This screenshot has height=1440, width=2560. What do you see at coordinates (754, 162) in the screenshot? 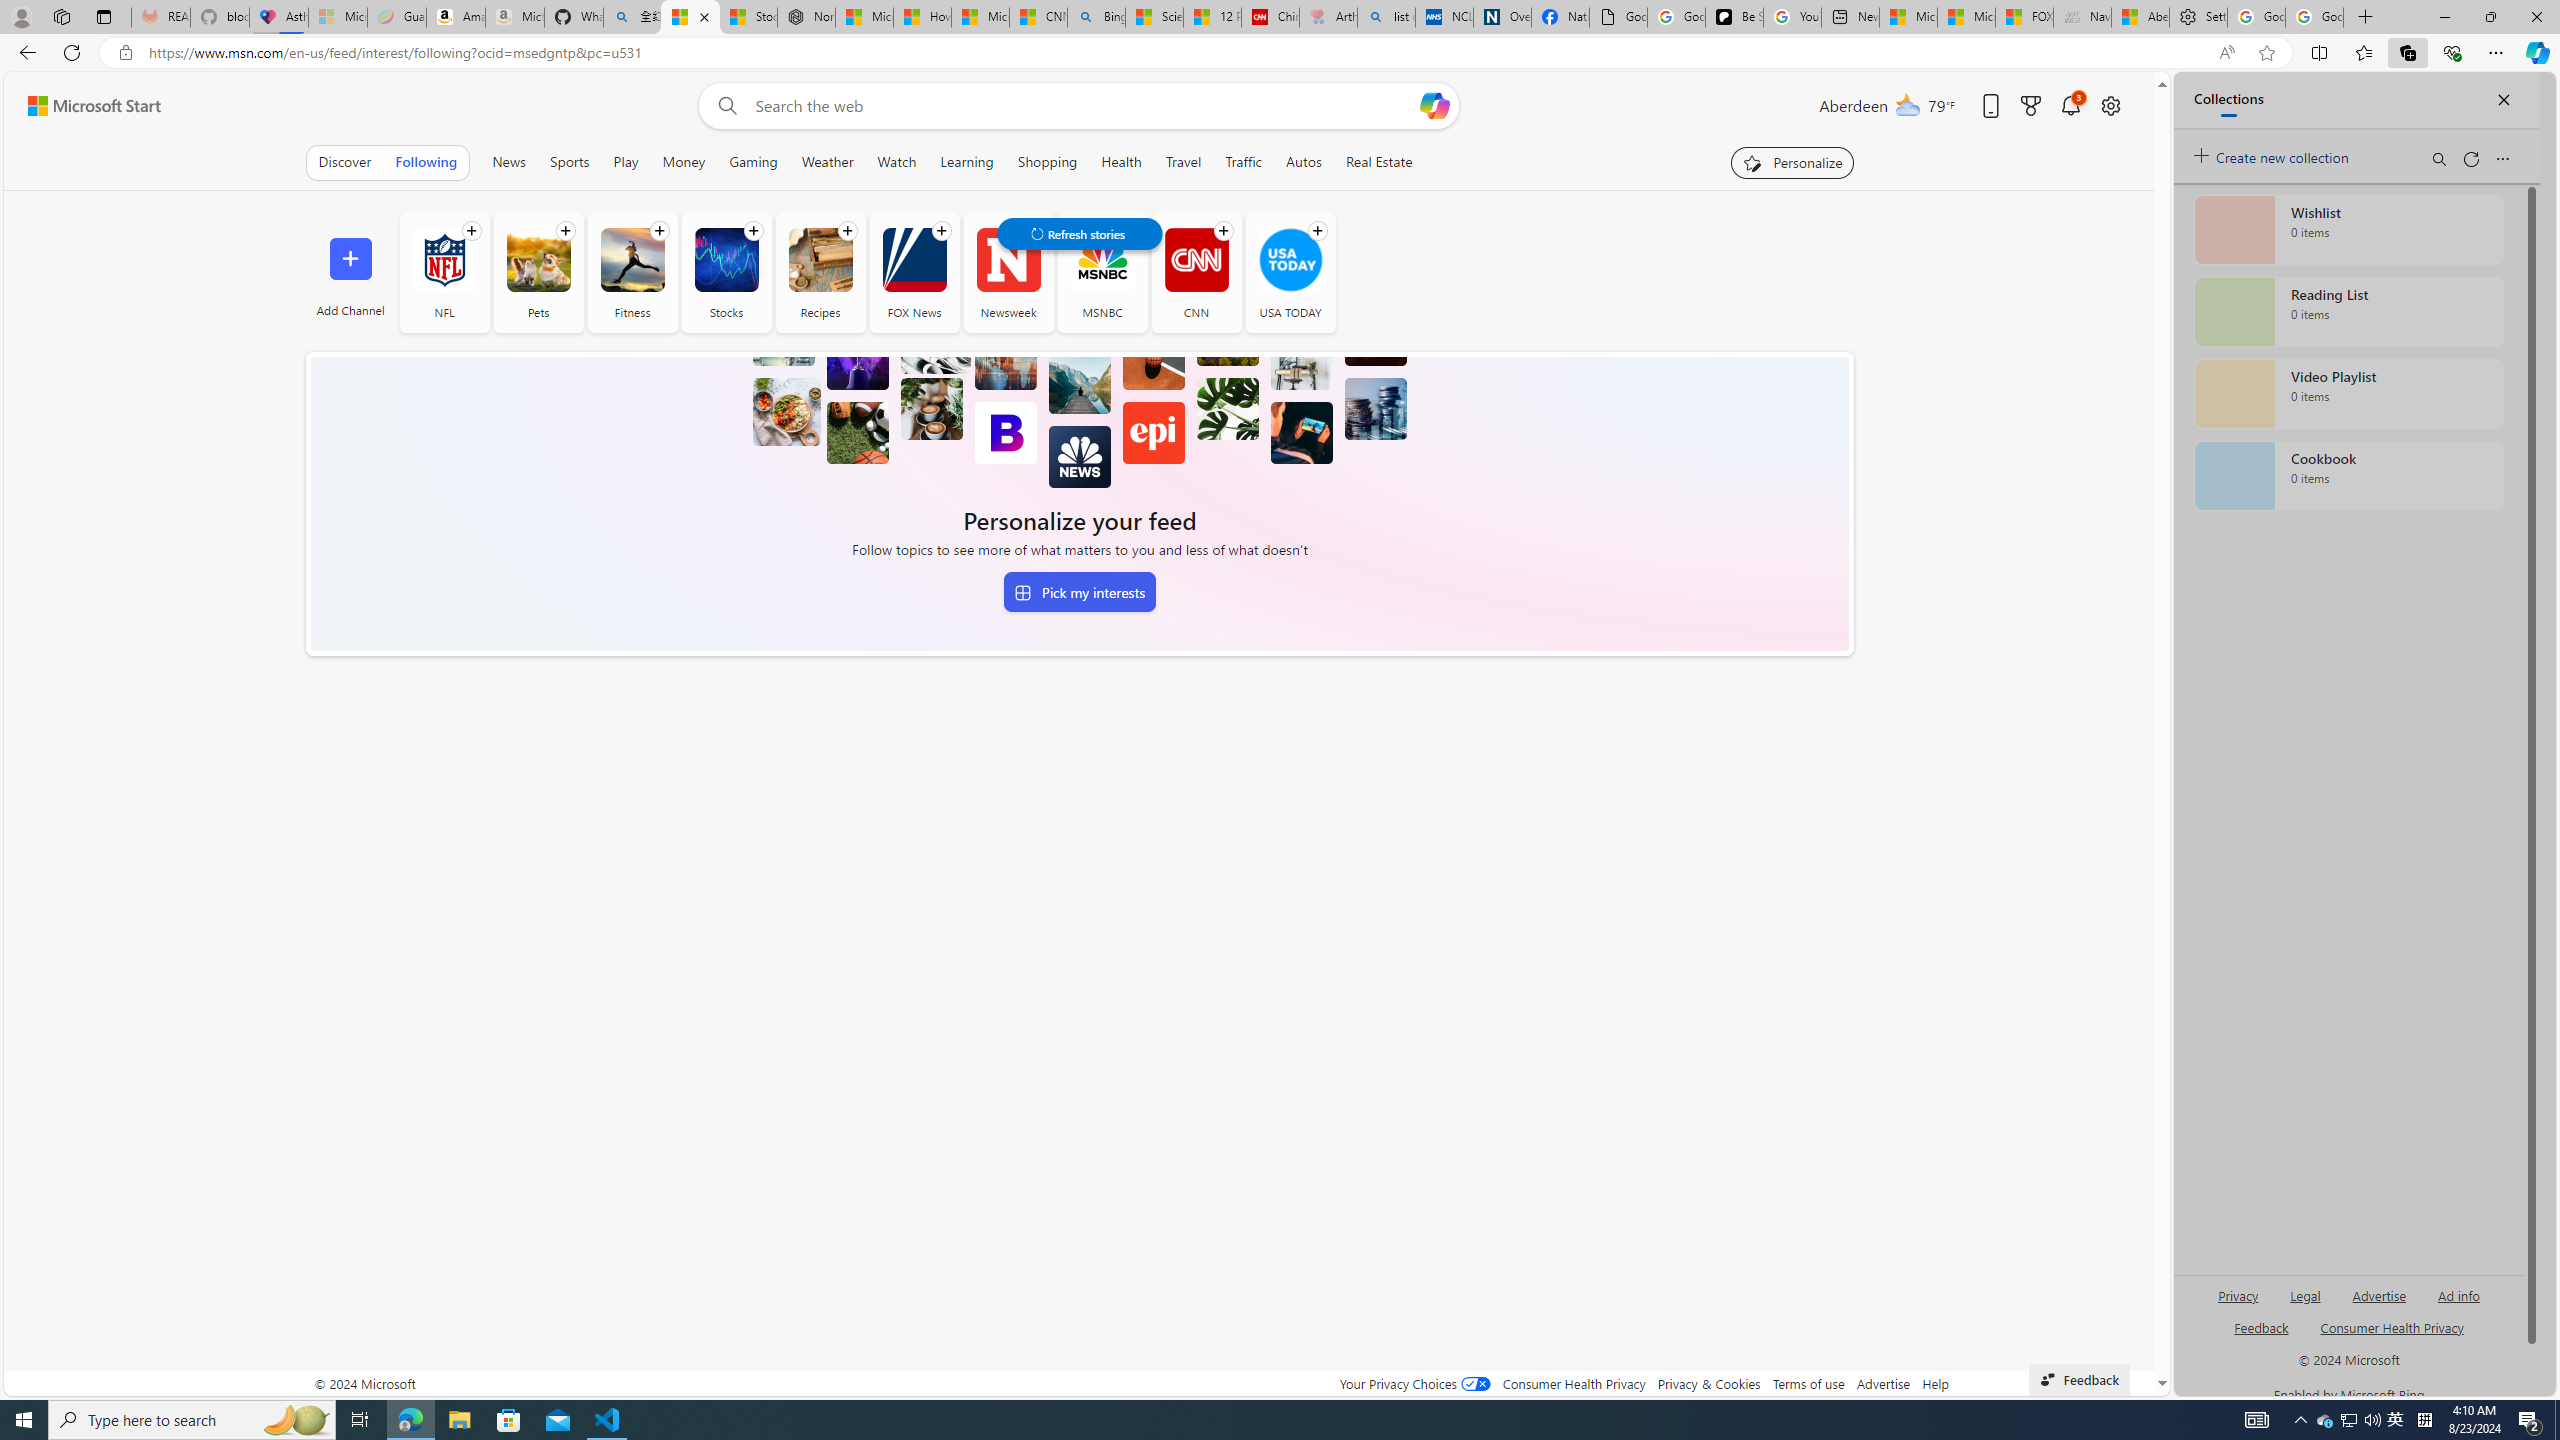
I see `Gaming` at bounding box center [754, 162].